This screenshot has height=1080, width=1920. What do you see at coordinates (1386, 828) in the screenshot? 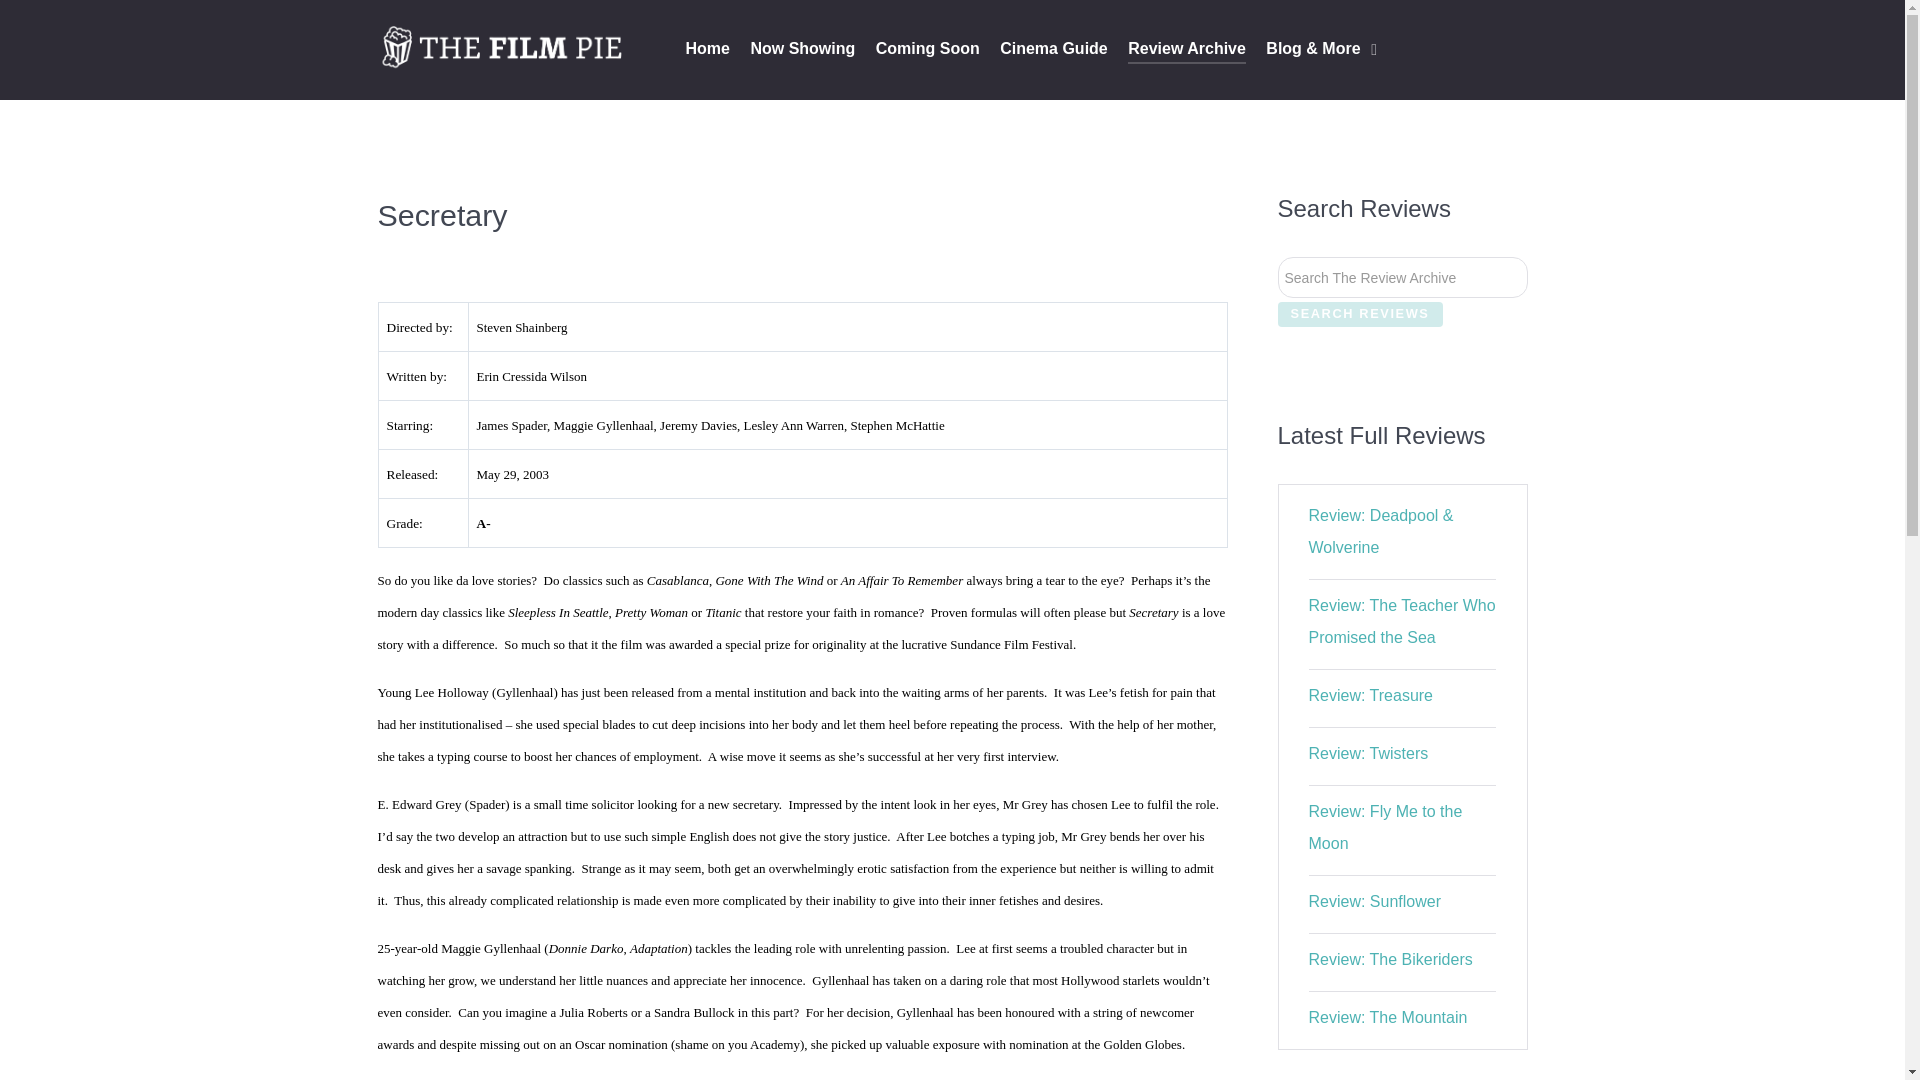
I see `Review: Fly Me to the Moon` at bounding box center [1386, 828].